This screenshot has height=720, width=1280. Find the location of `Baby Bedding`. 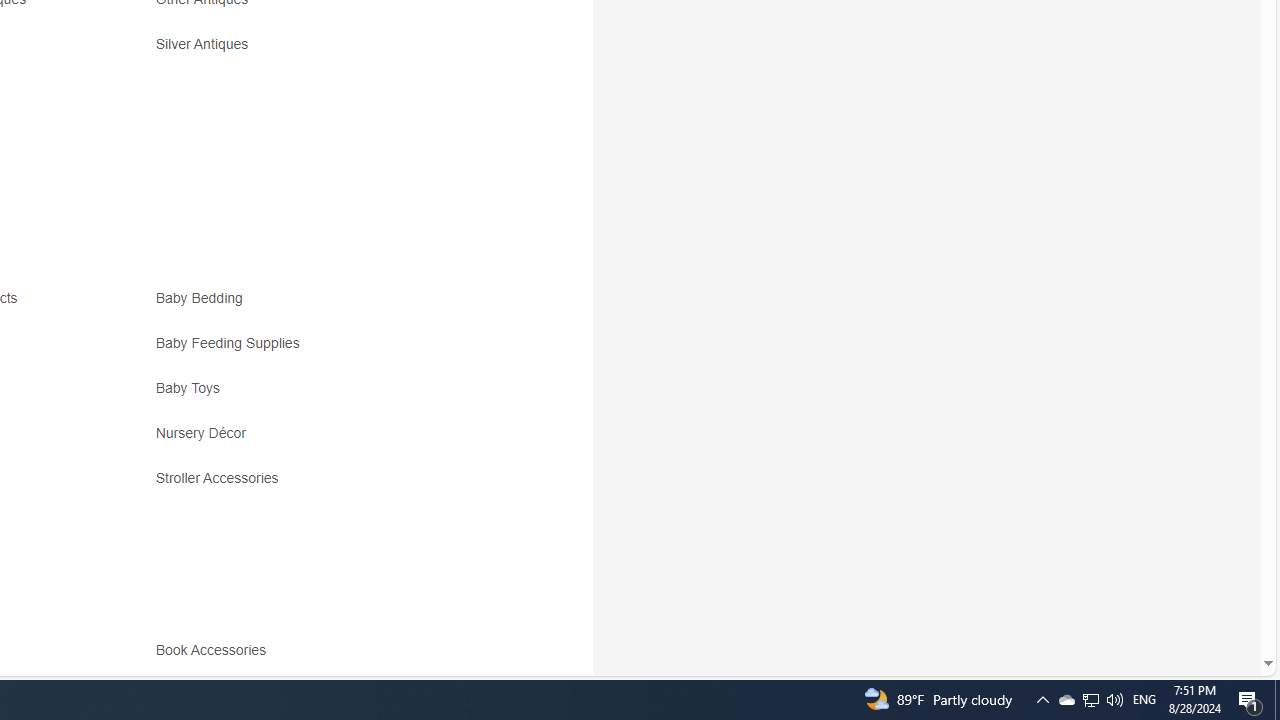

Baby Bedding is located at coordinates (204, 298).